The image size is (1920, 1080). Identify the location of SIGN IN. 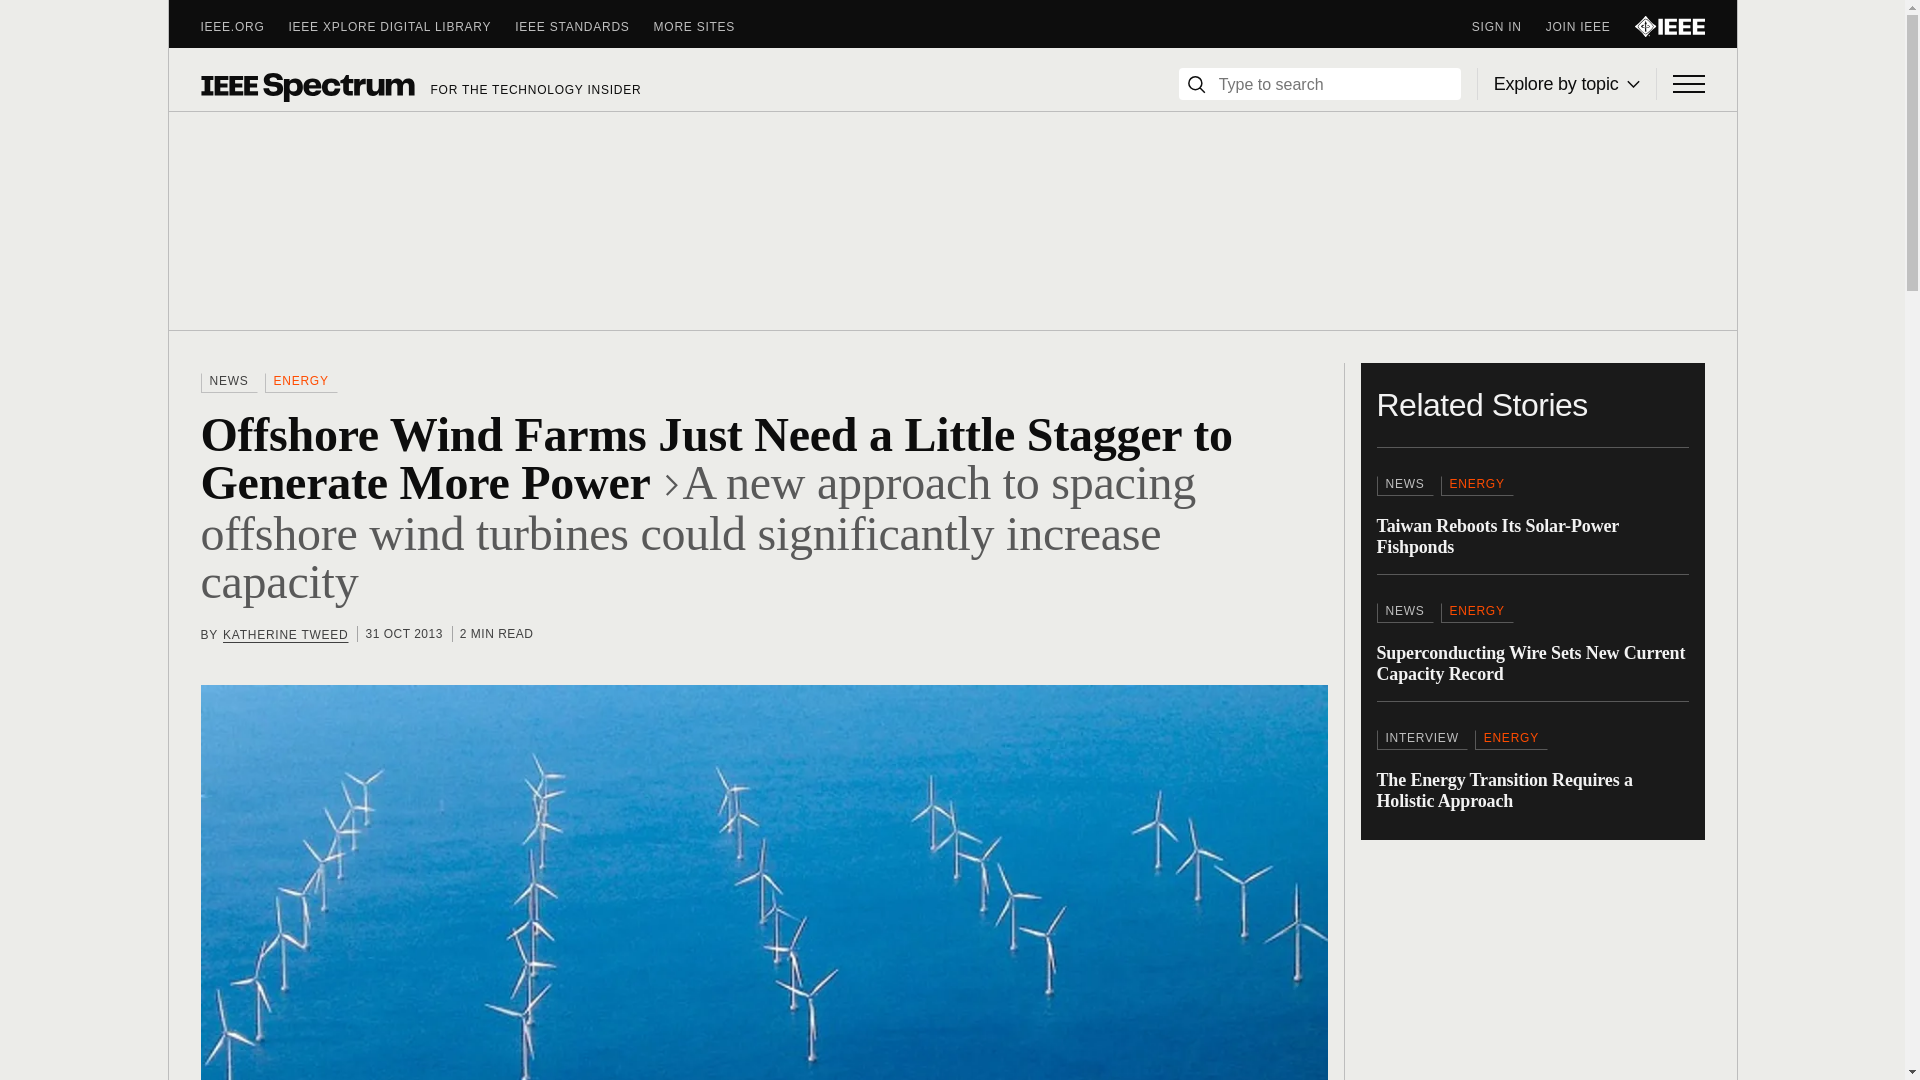
(1508, 26).